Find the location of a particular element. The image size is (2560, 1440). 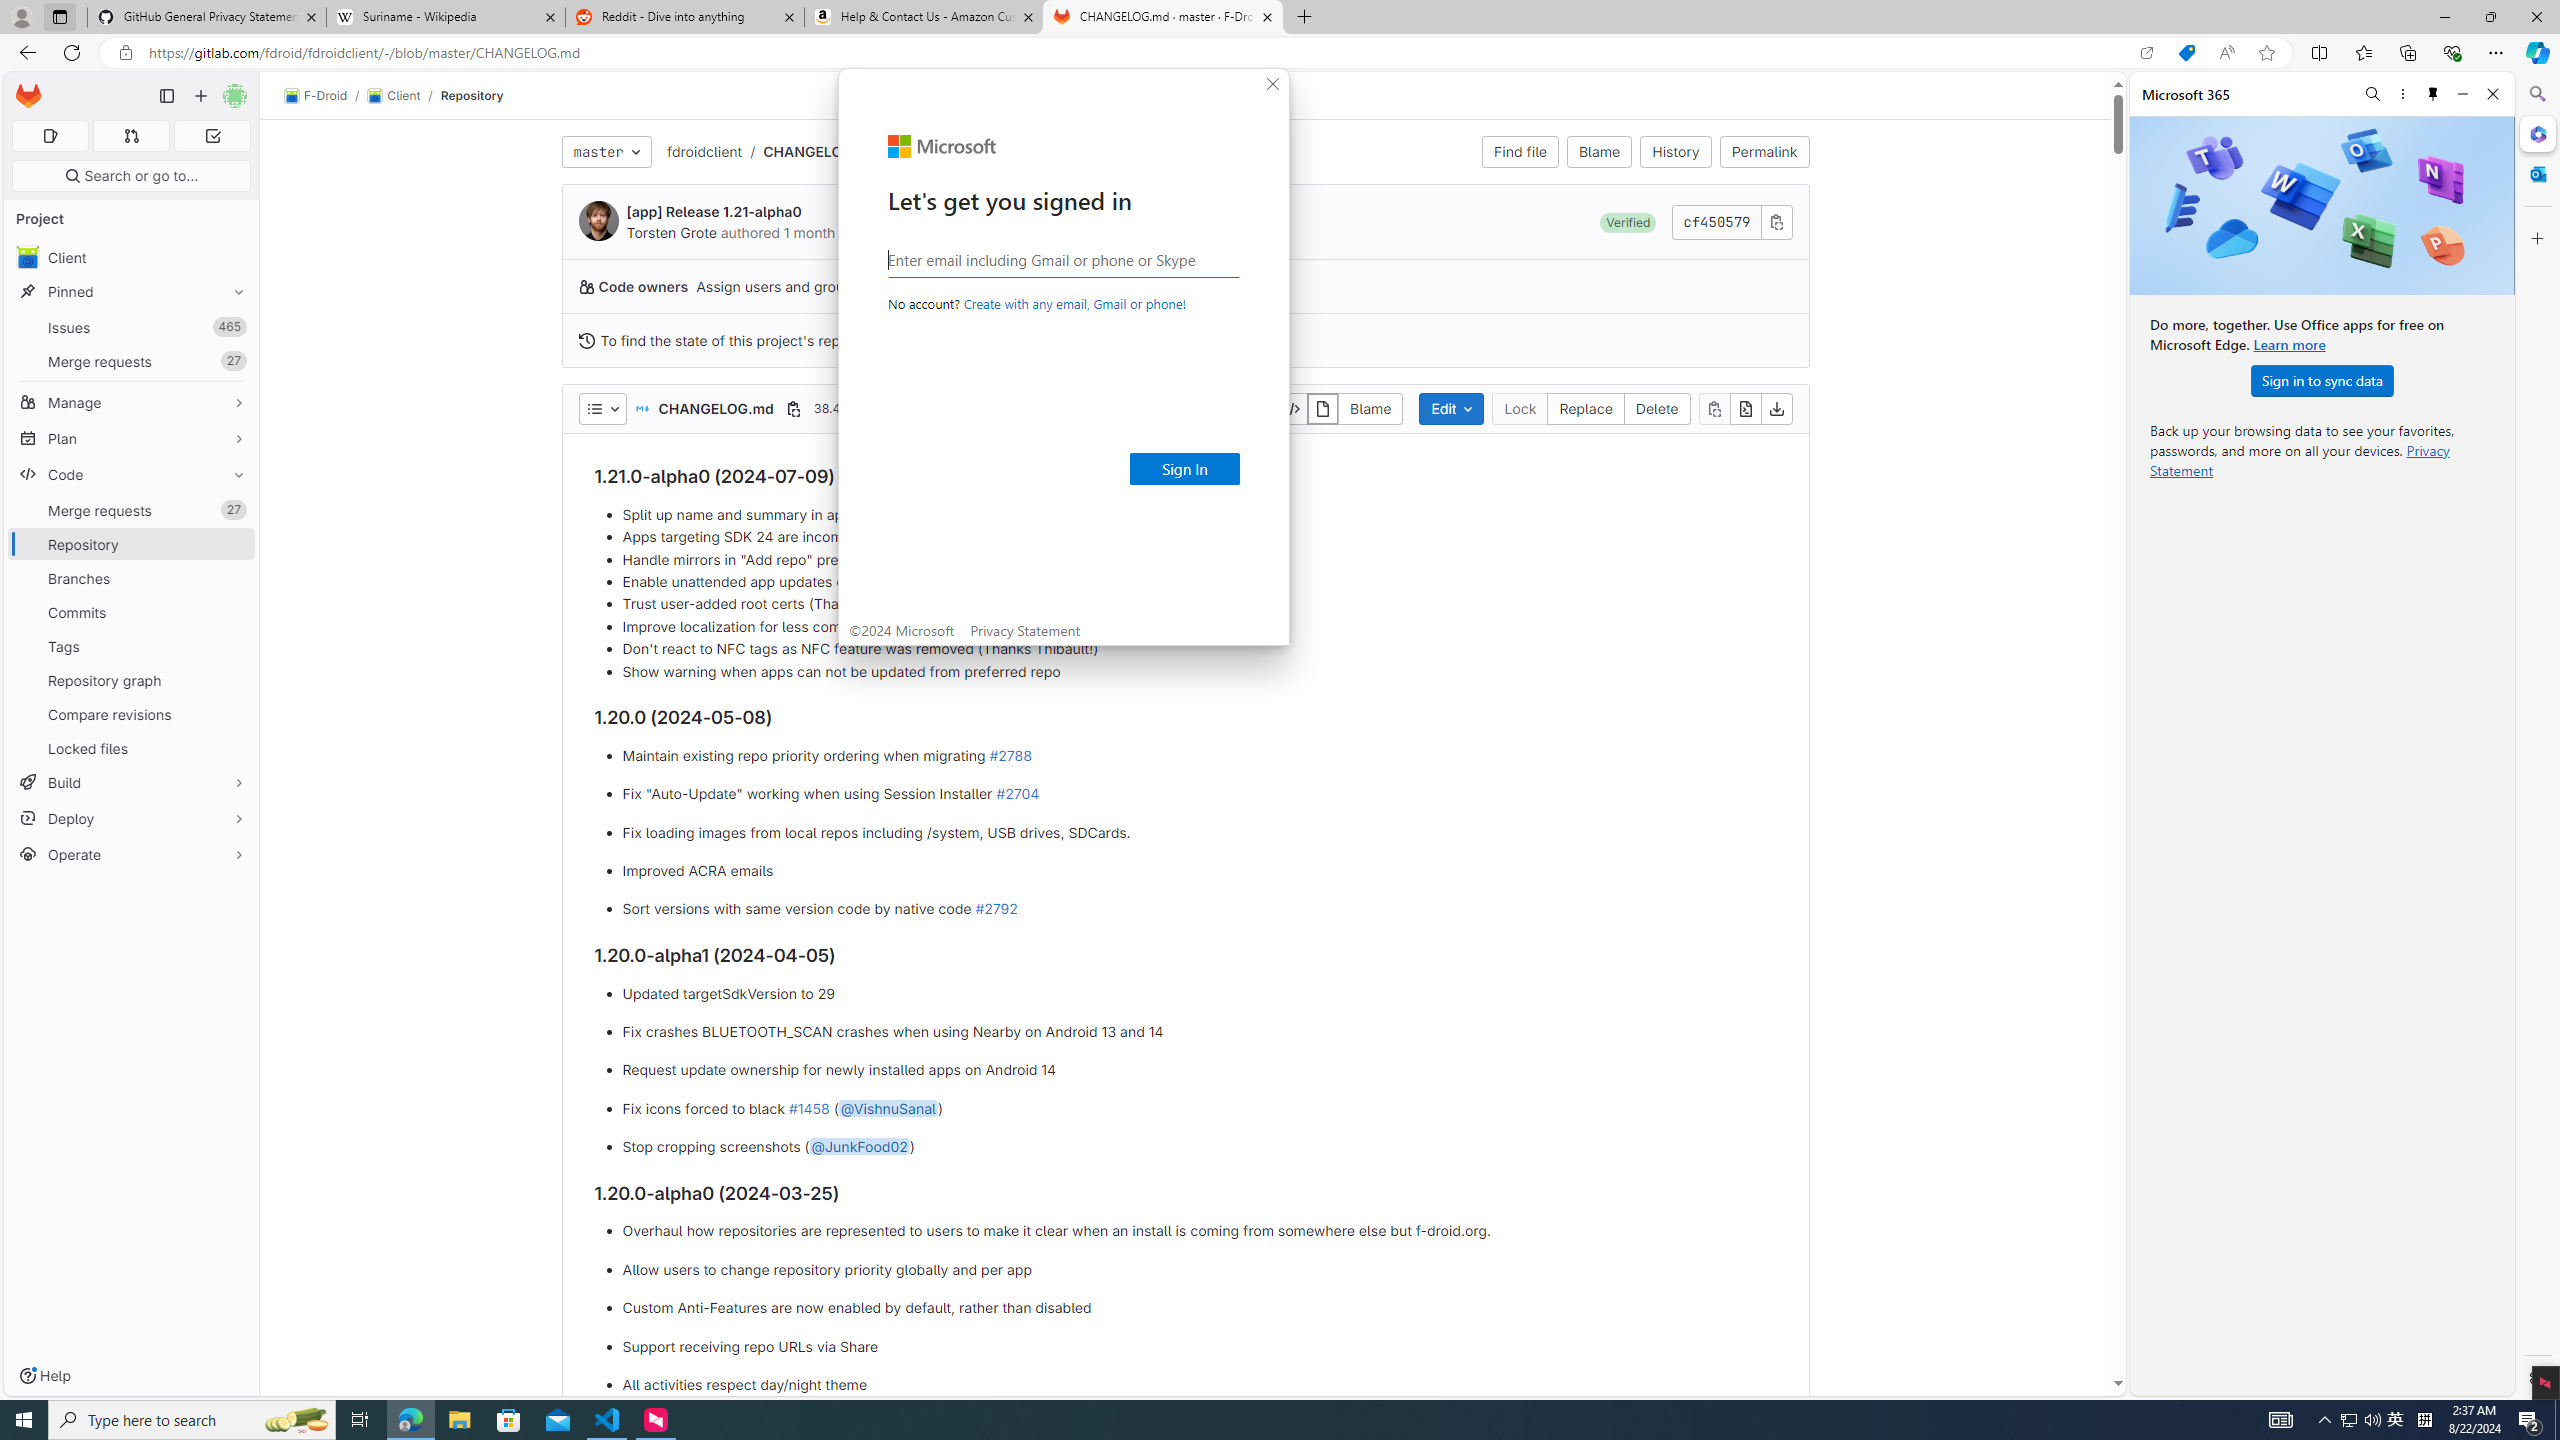

Code is located at coordinates (132, 474).